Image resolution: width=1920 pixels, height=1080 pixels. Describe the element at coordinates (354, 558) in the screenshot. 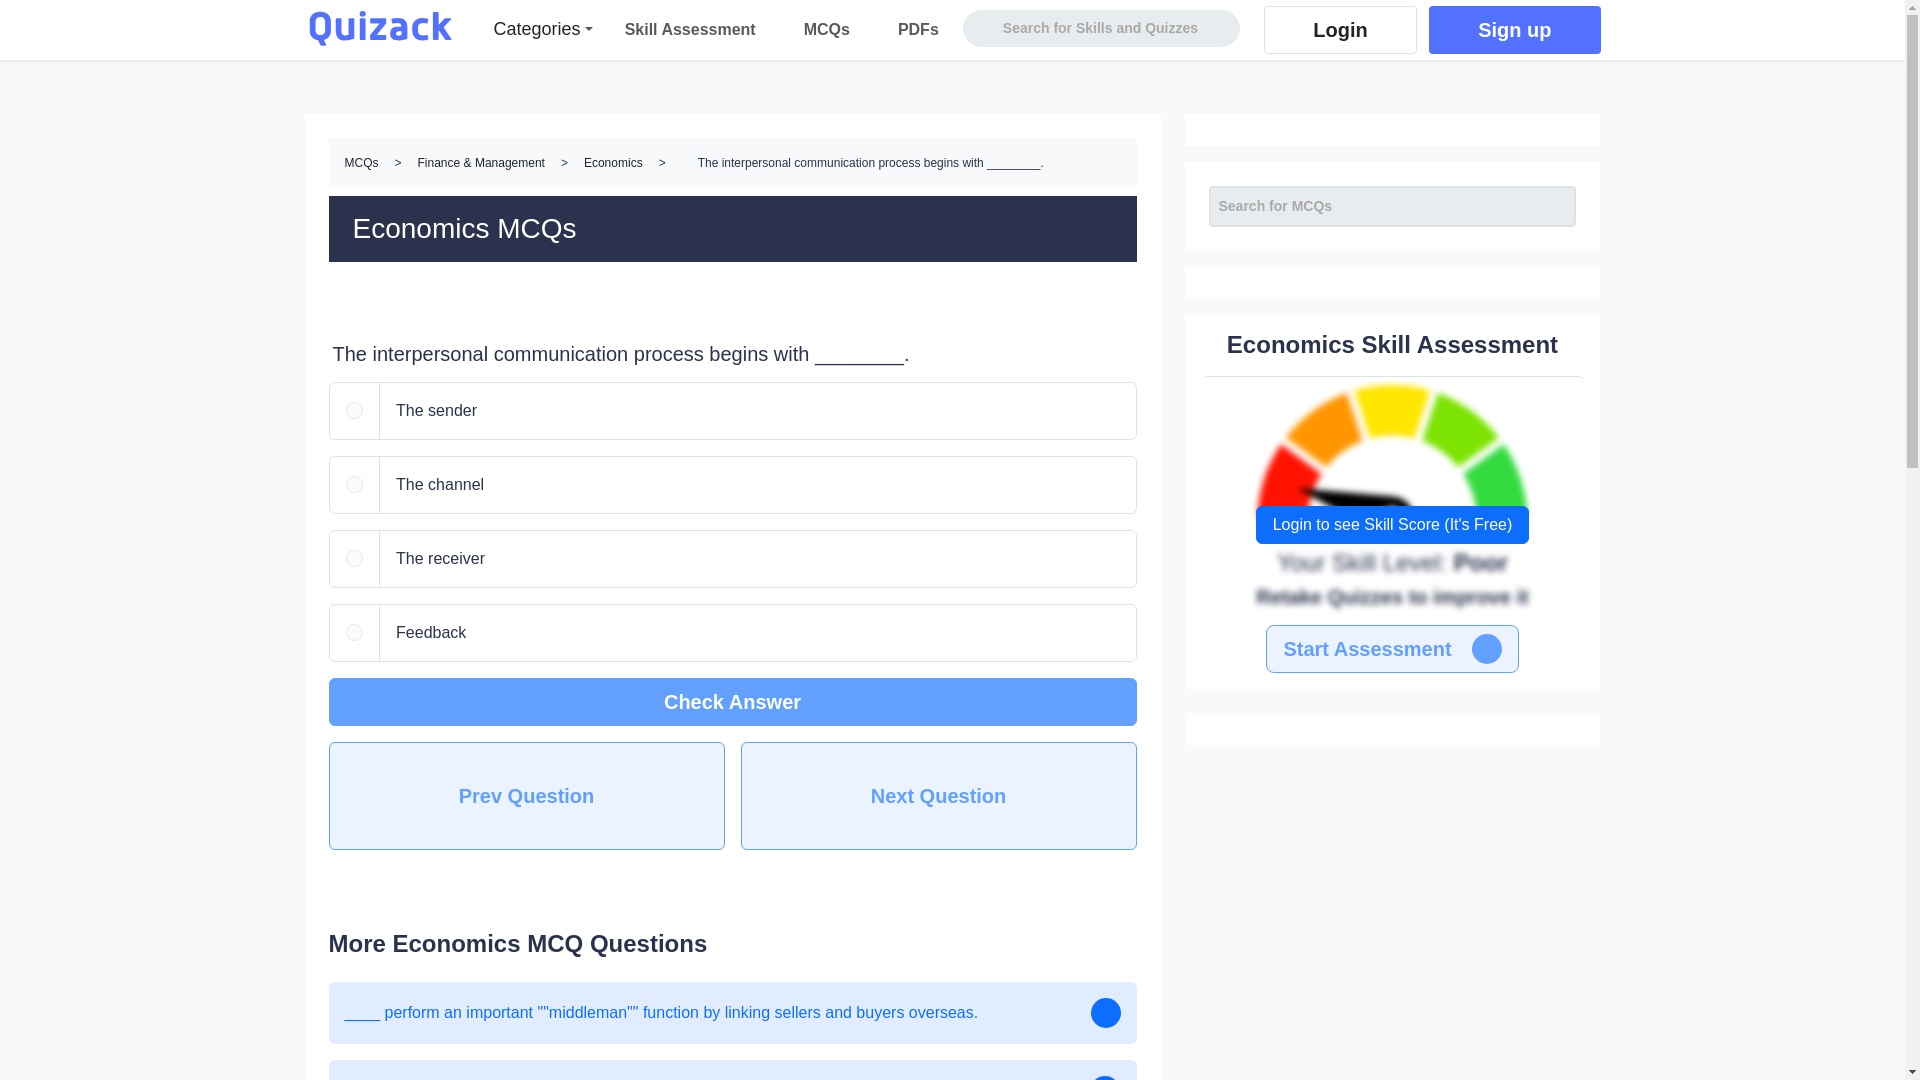

I see `on` at that location.